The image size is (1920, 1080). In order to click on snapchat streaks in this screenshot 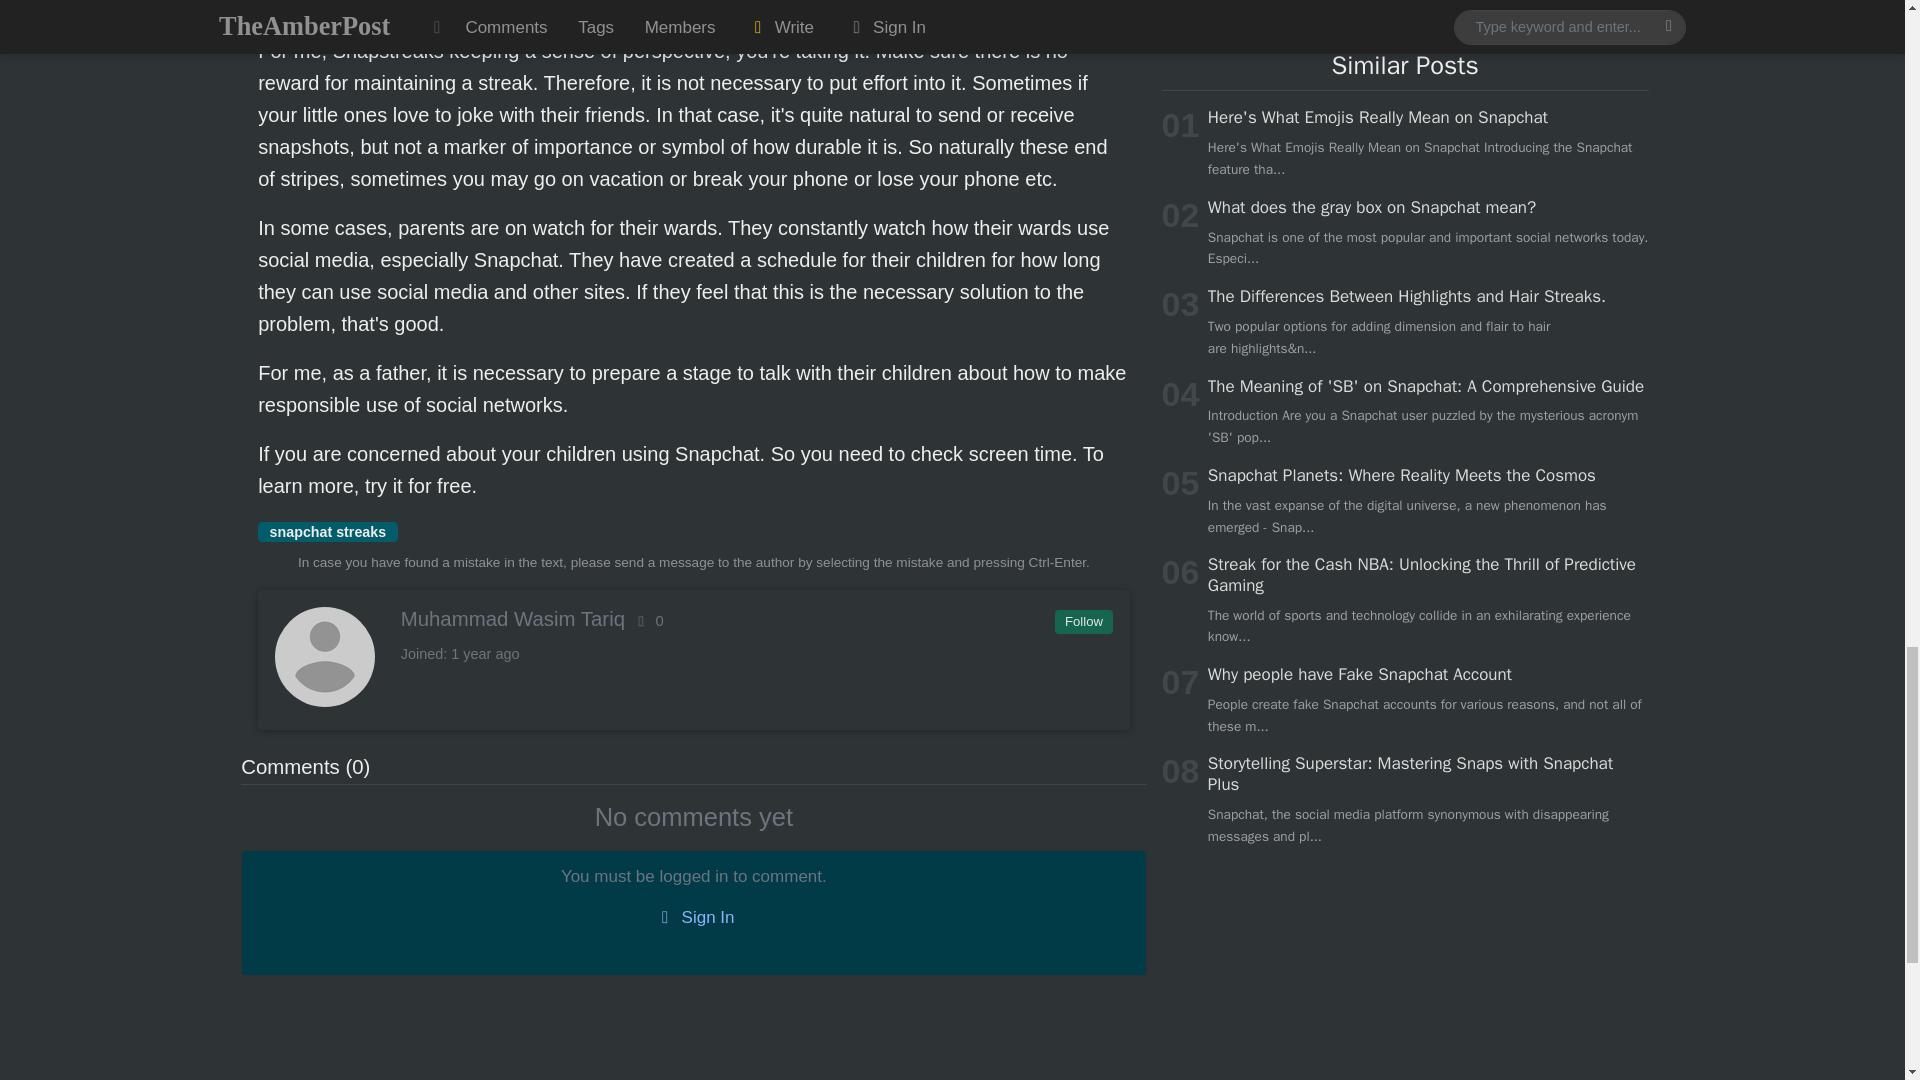, I will do `click(327, 532)`.